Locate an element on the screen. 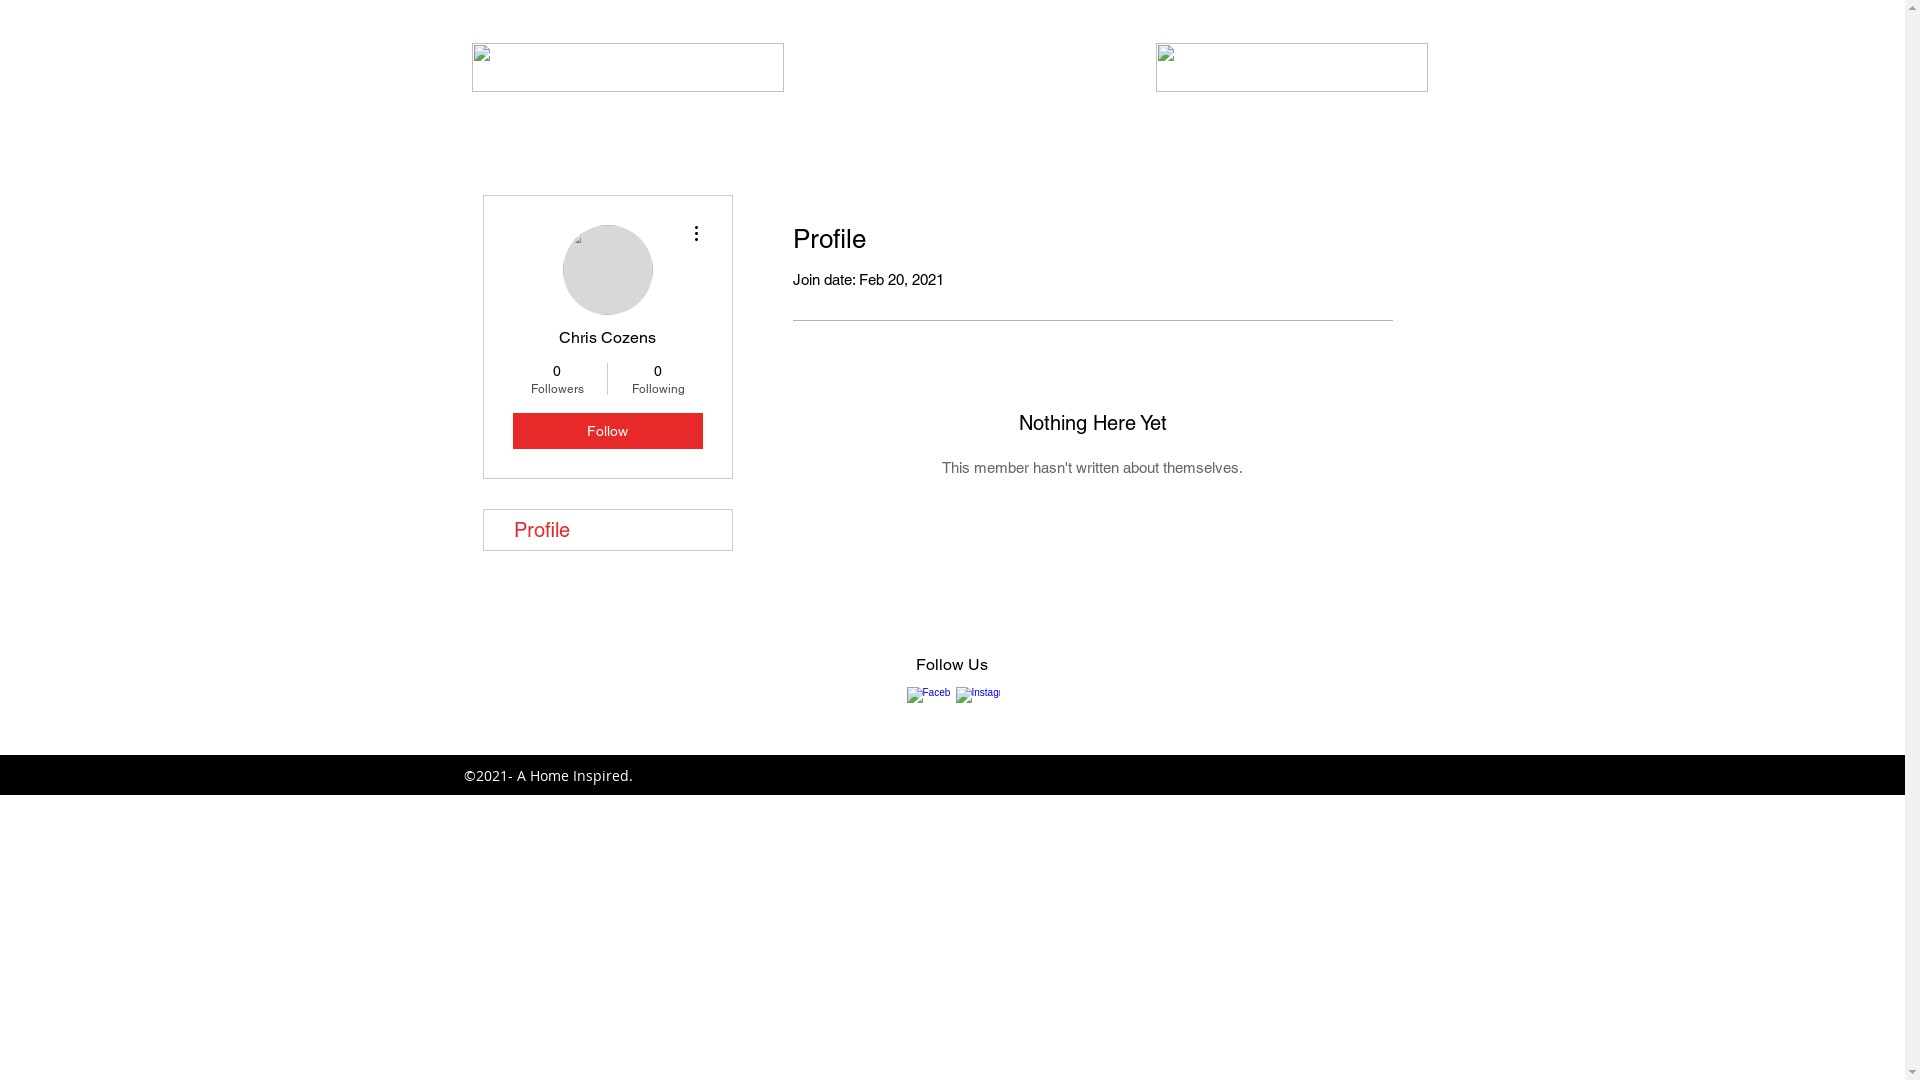 The width and height of the screenshot is (1920, 1080). 0
Followers is located at coordinates (556, 379).